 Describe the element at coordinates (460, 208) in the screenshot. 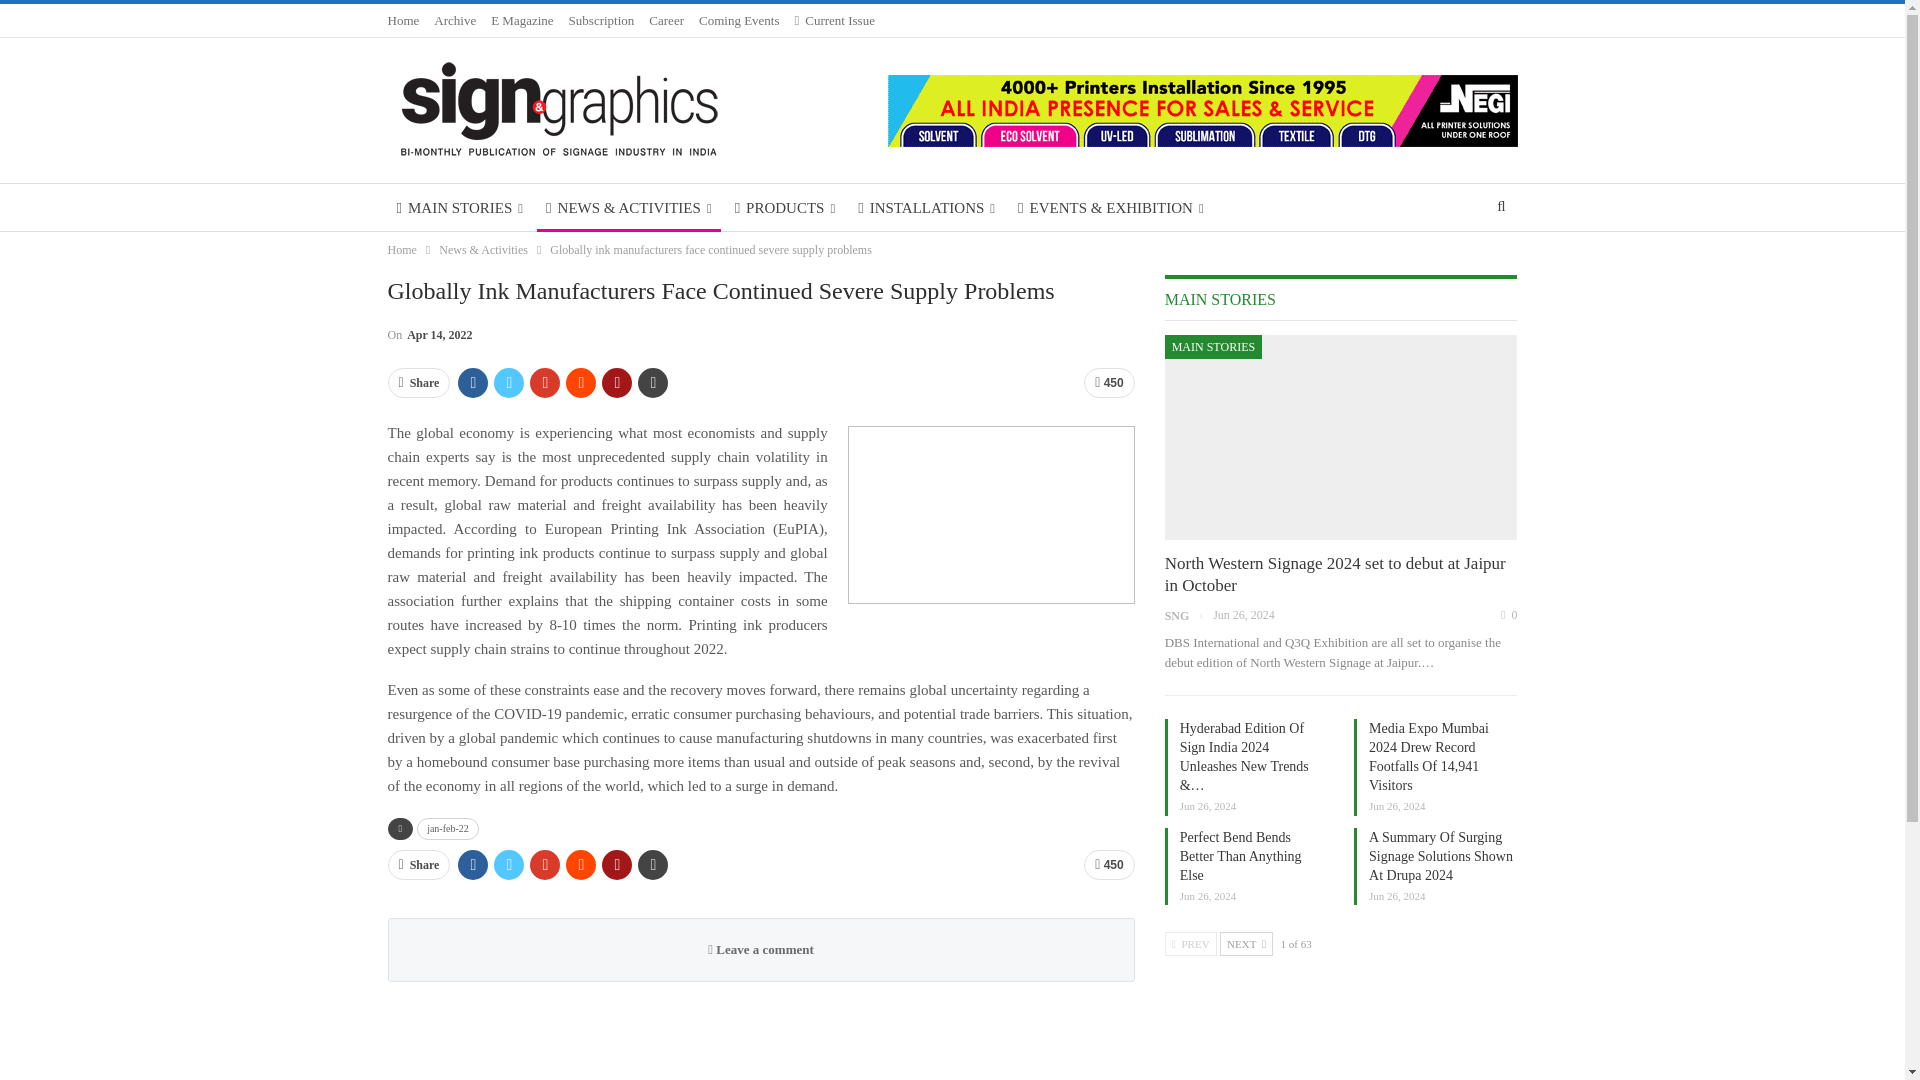

I see `MAIN STORIES` at that location.